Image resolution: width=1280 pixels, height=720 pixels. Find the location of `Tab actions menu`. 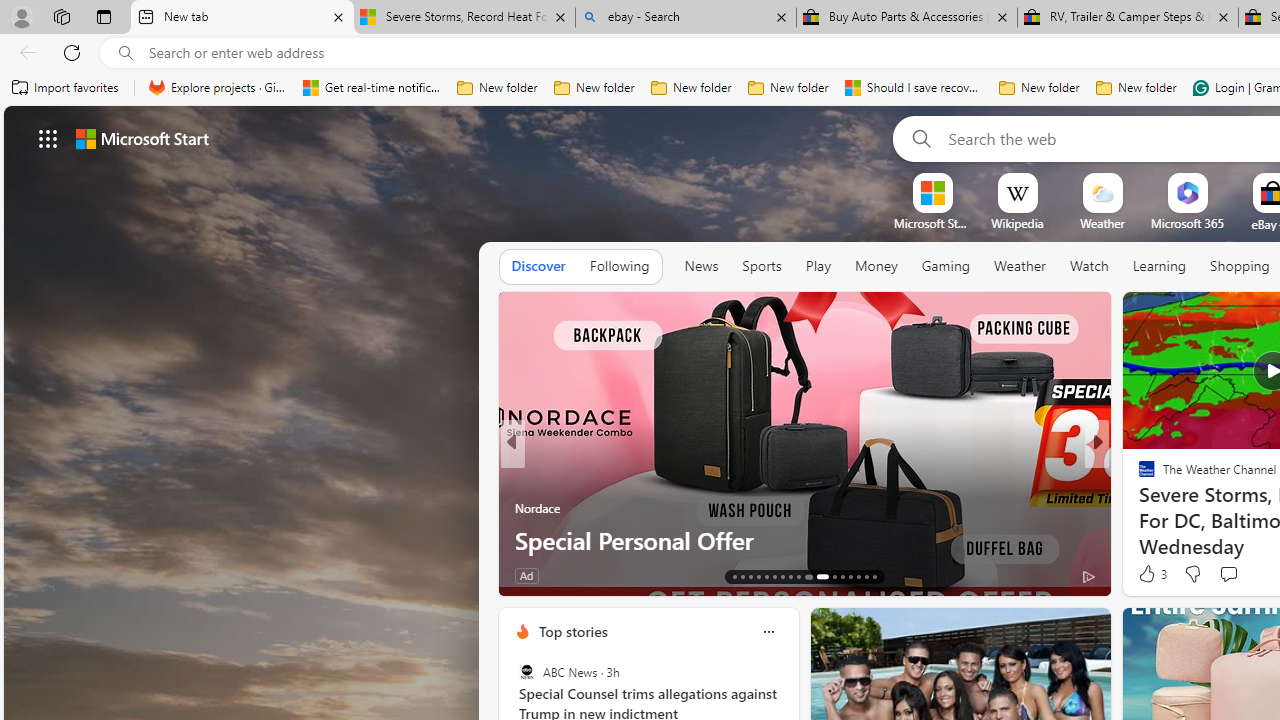

Tab actions menu is located at coordinates (104, 16).